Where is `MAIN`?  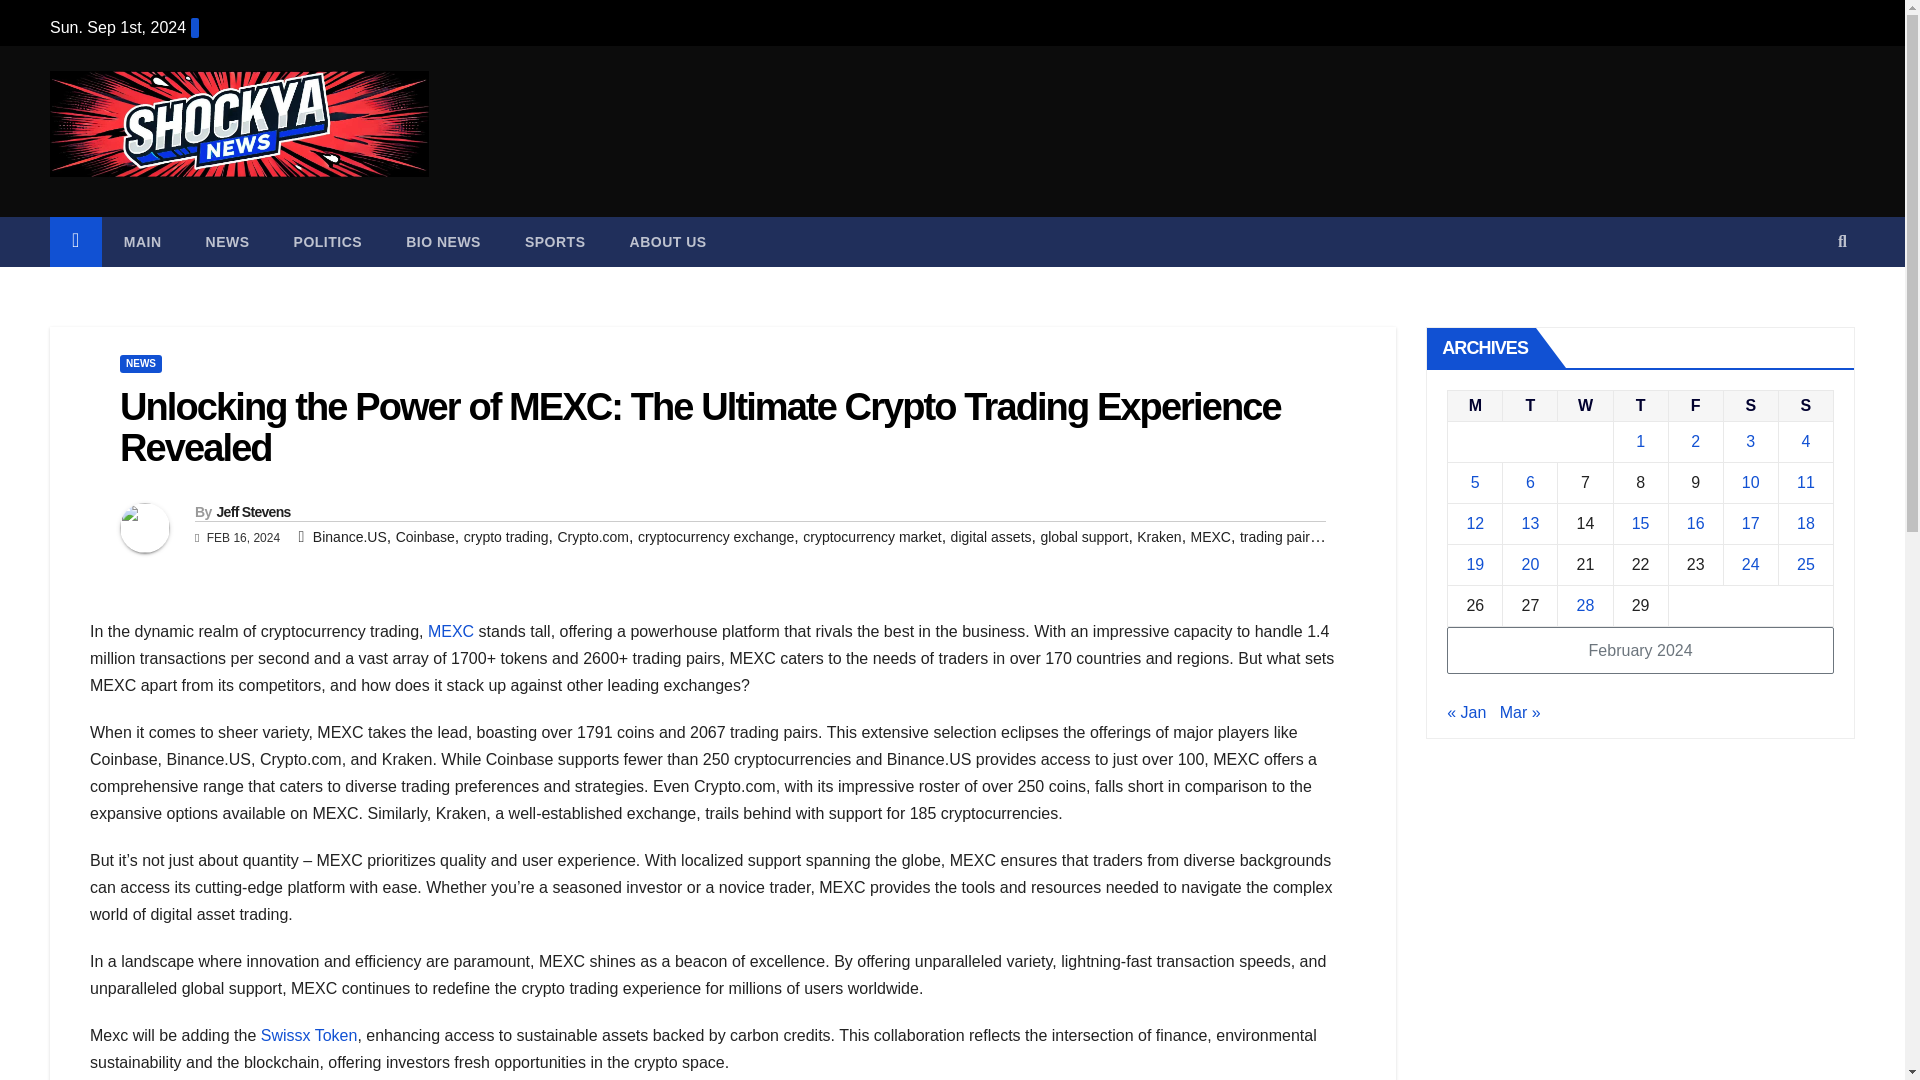
MAIN is located at coordinates (142, 242).